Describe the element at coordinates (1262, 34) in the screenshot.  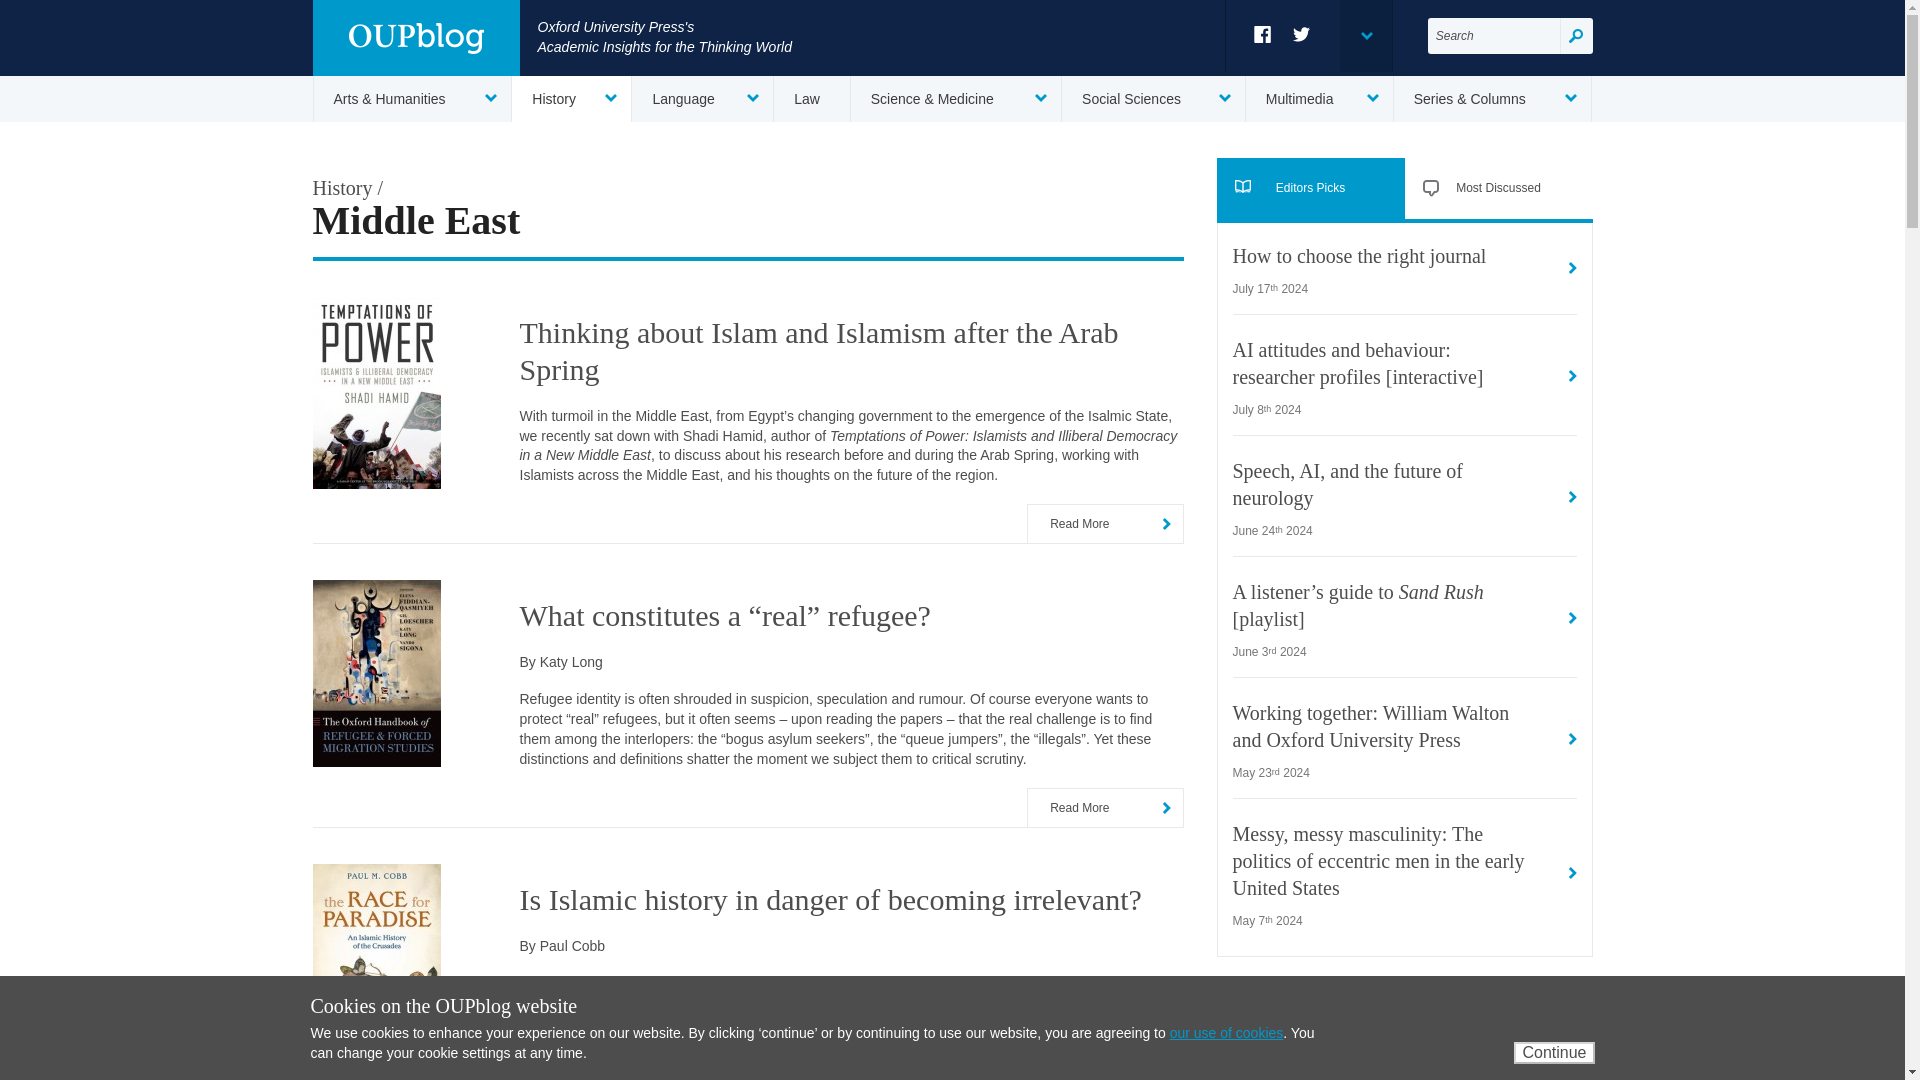
I see `Facebook` at that location.